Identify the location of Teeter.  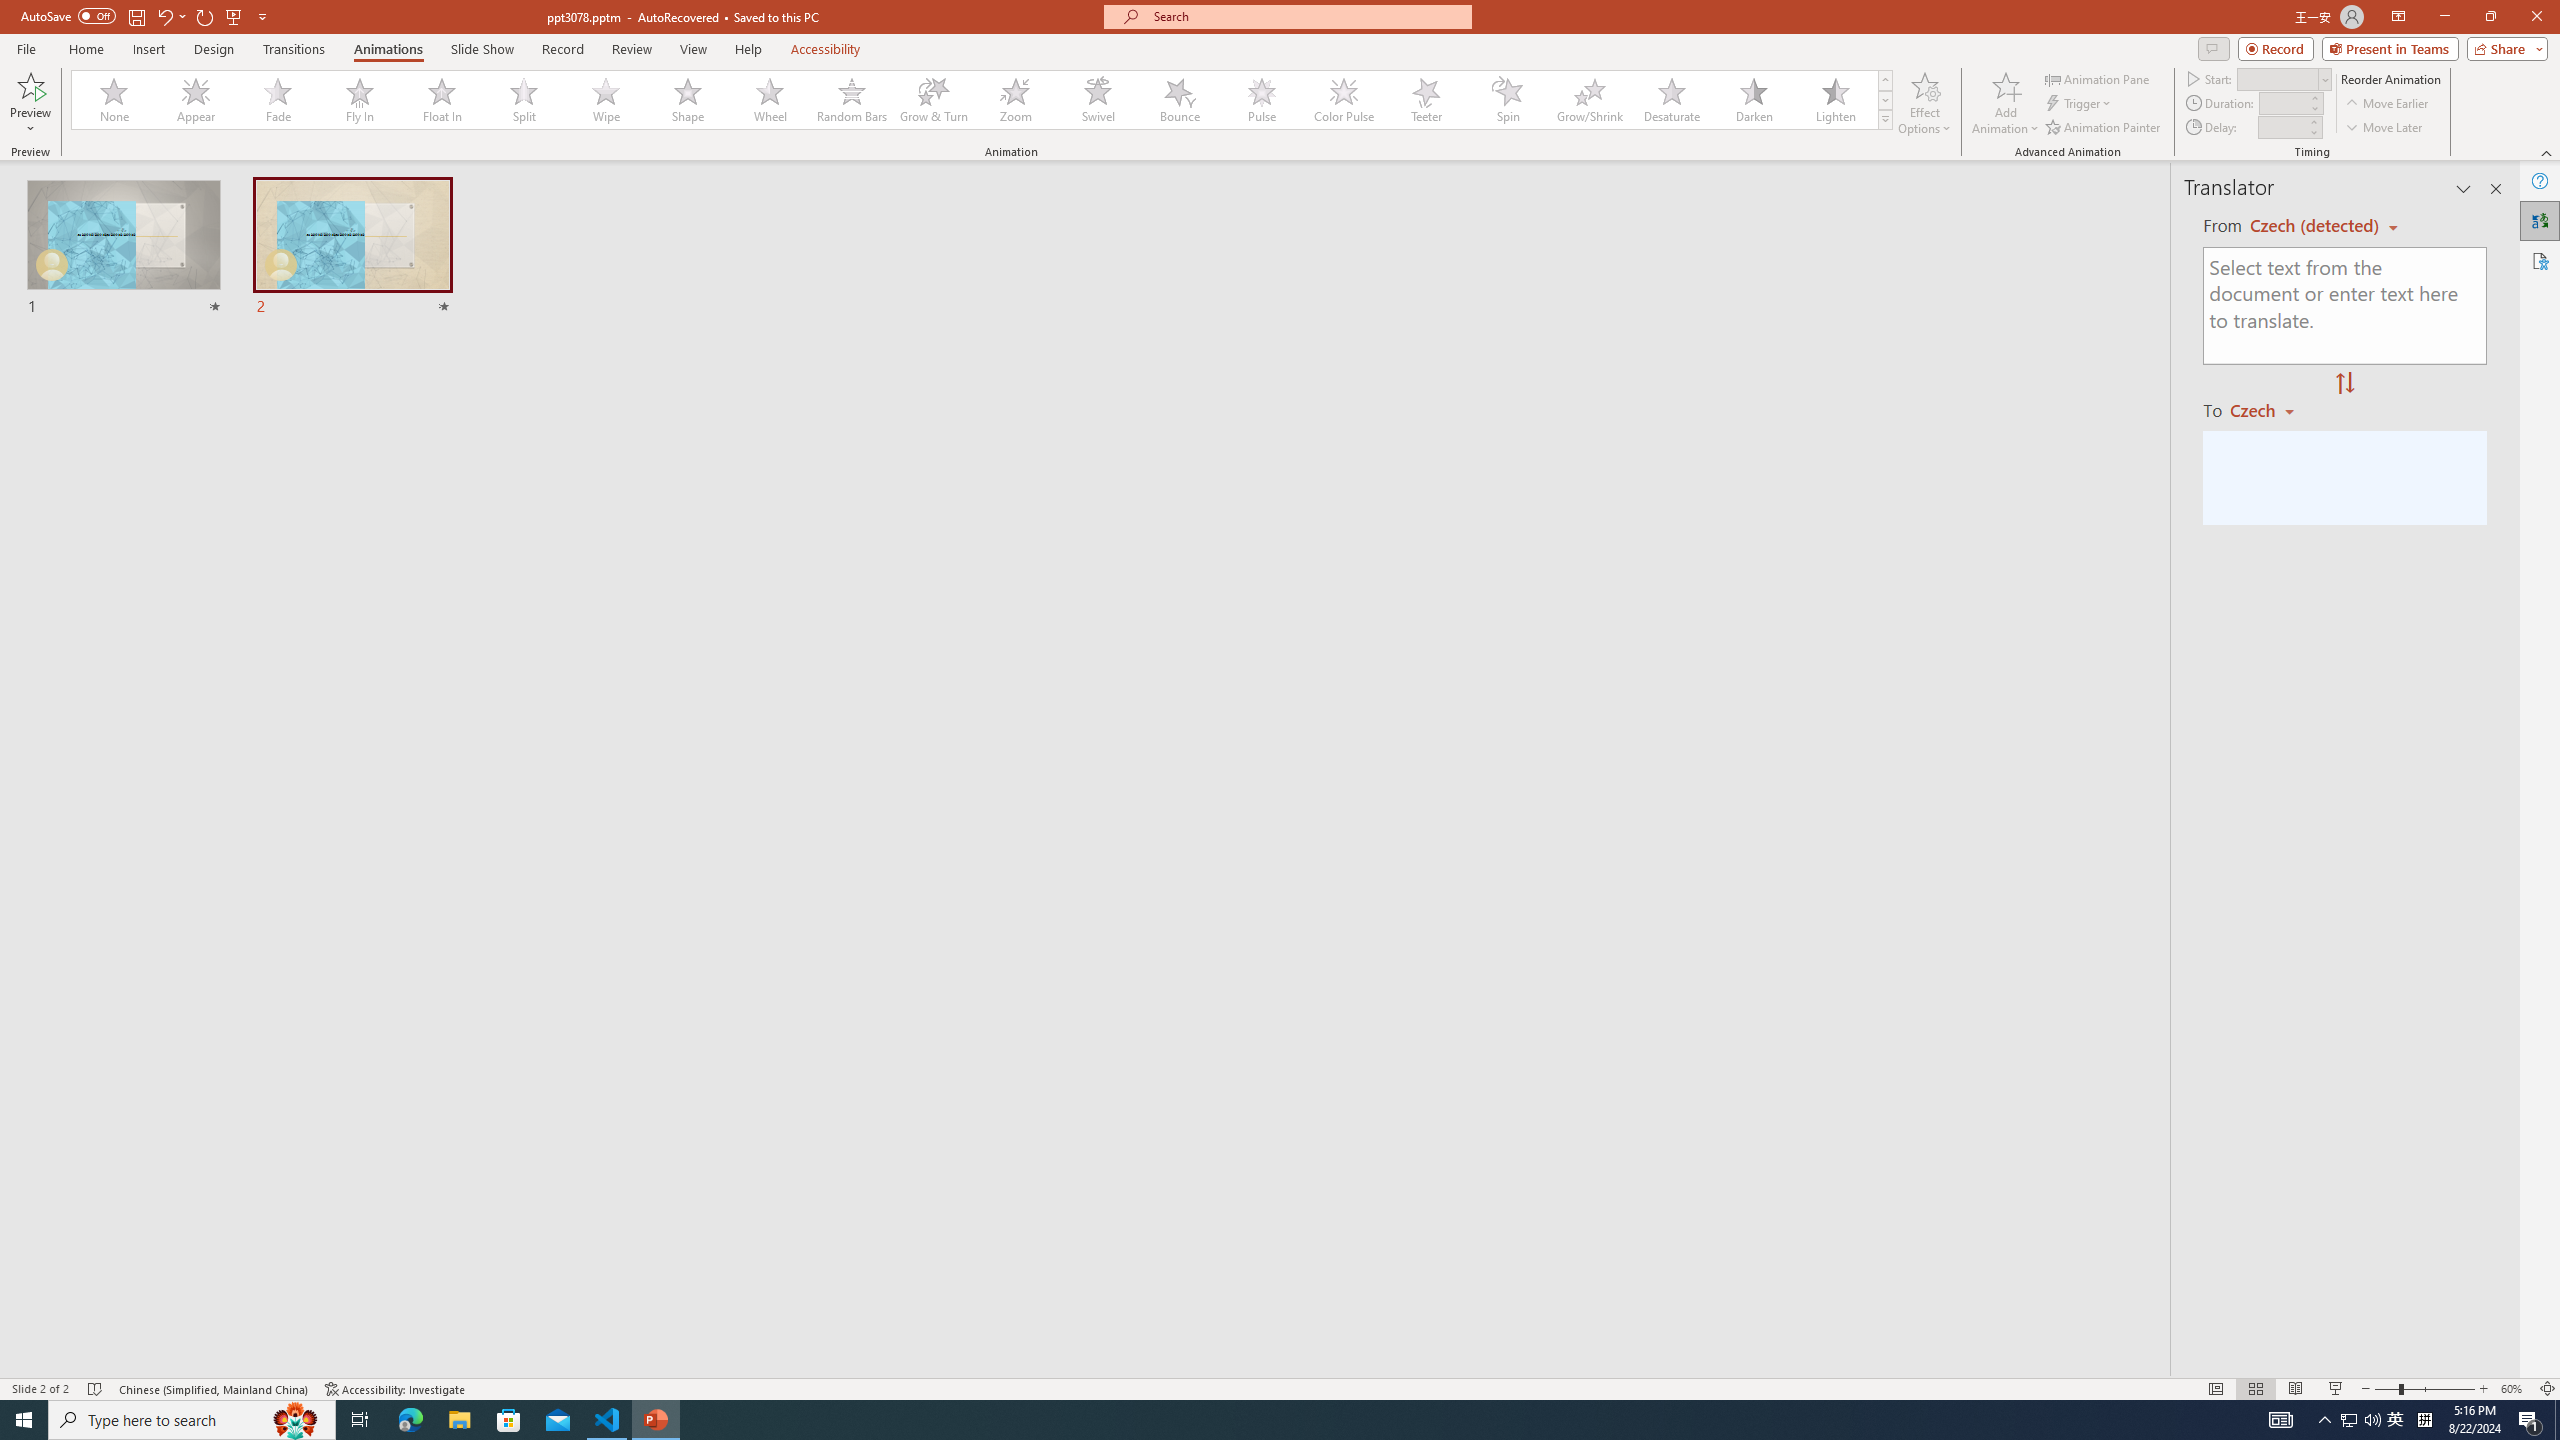
(1425, 100).